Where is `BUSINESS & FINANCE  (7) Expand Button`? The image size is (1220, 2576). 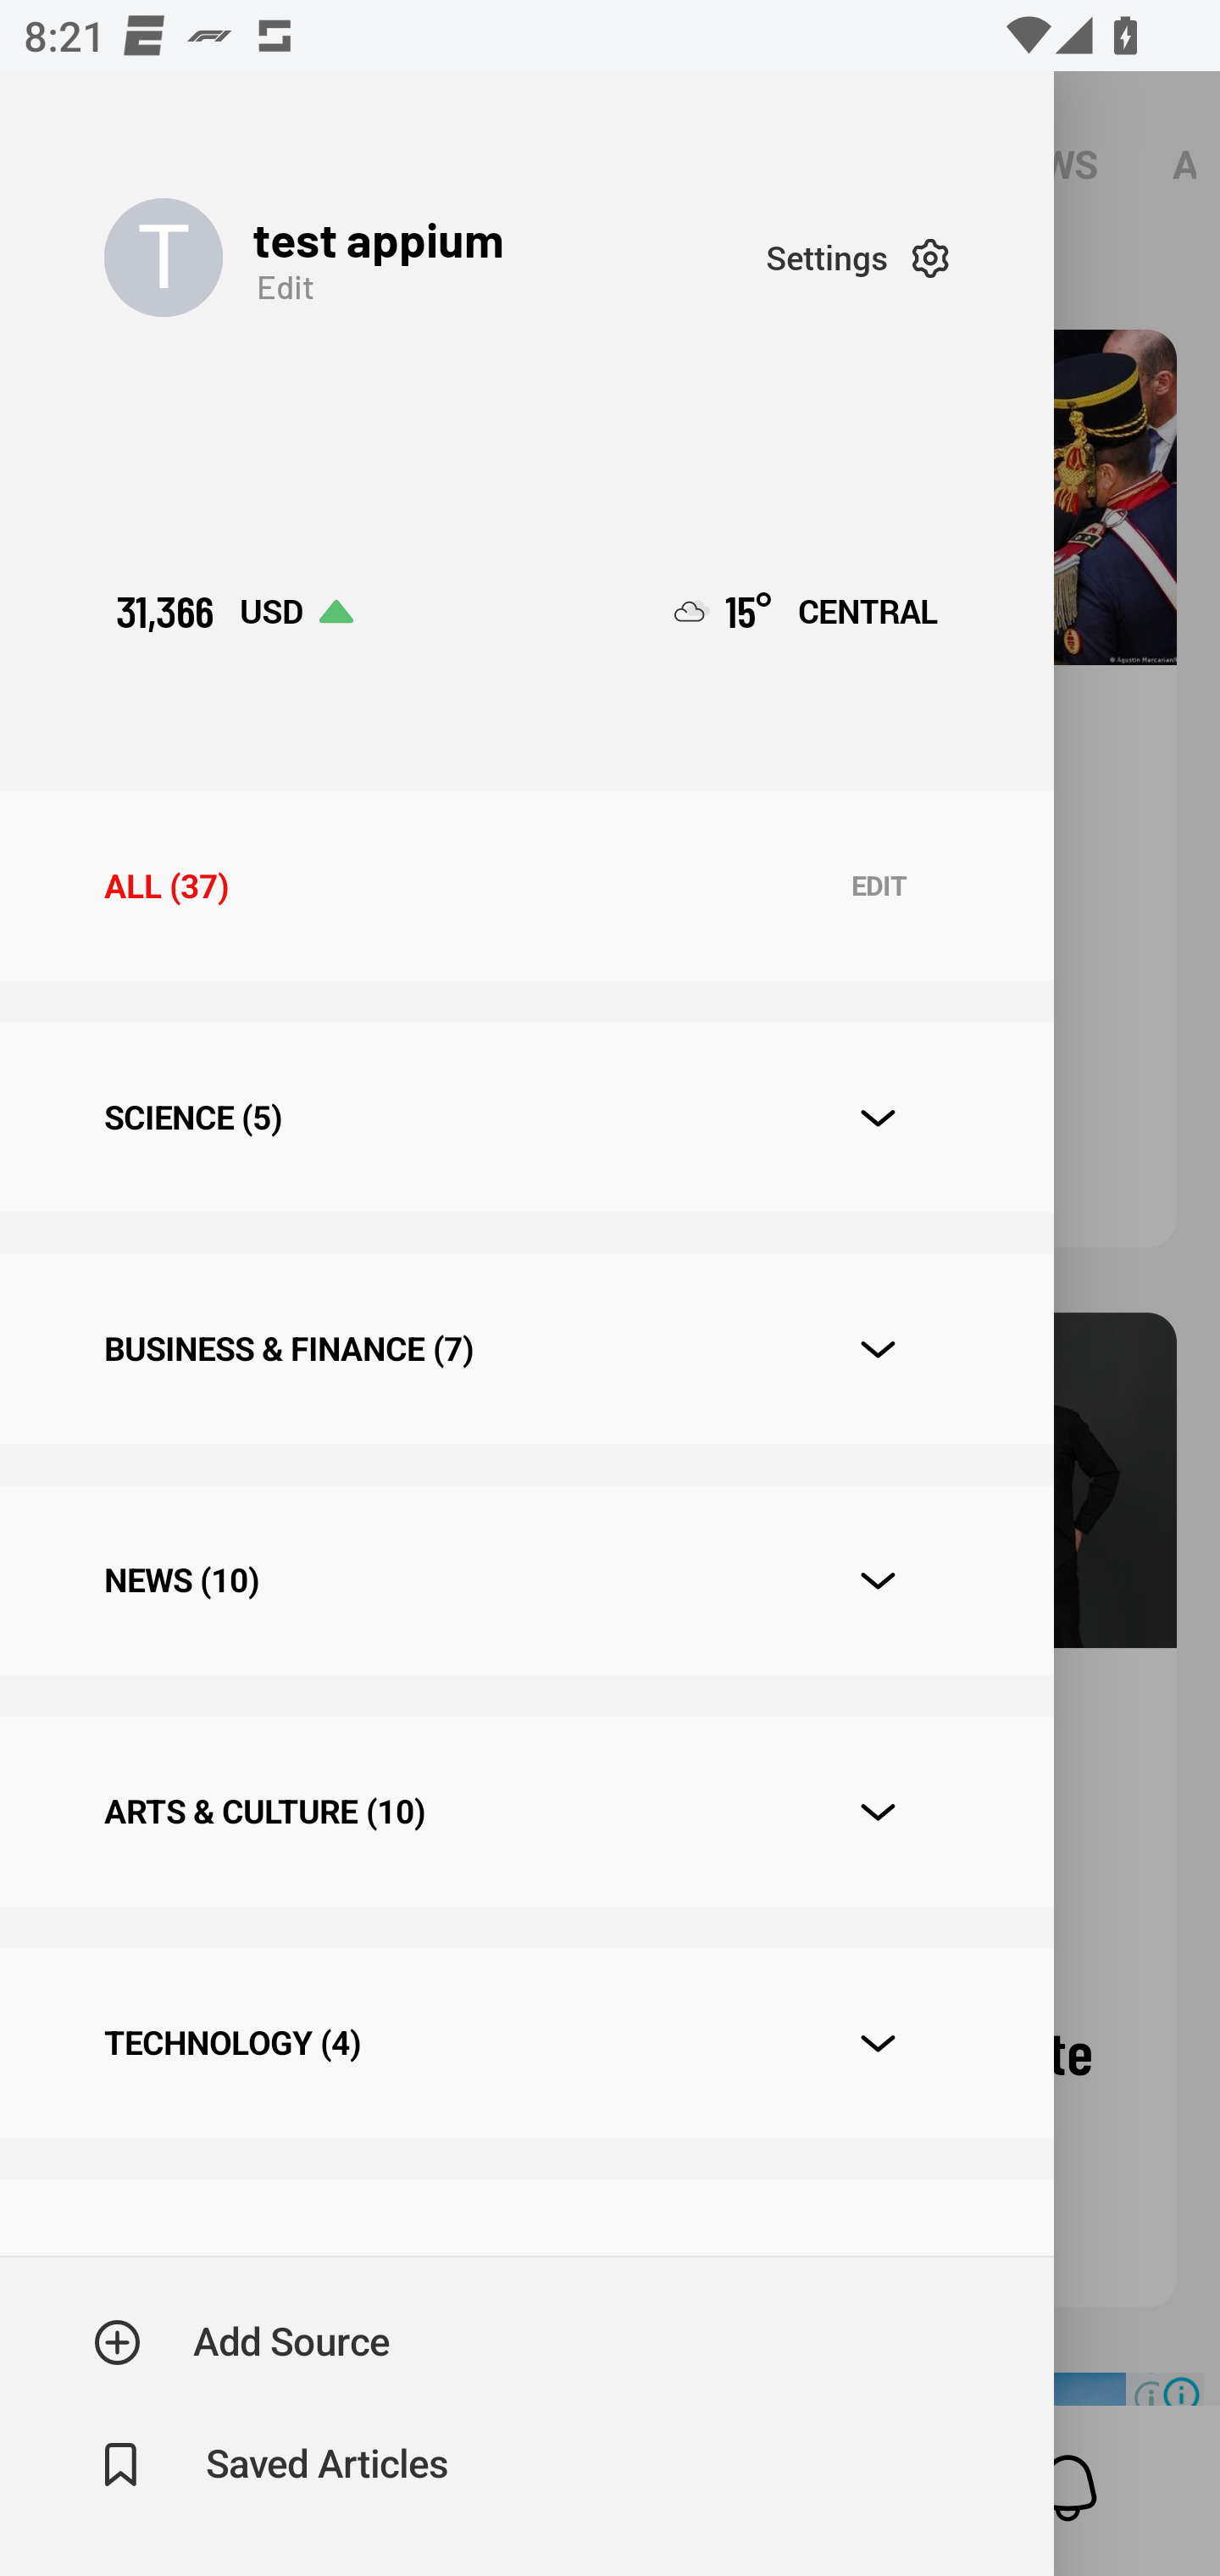 BUSINESS & FINANCE  (7) Expand Button is located at coordinates (526, 1349).